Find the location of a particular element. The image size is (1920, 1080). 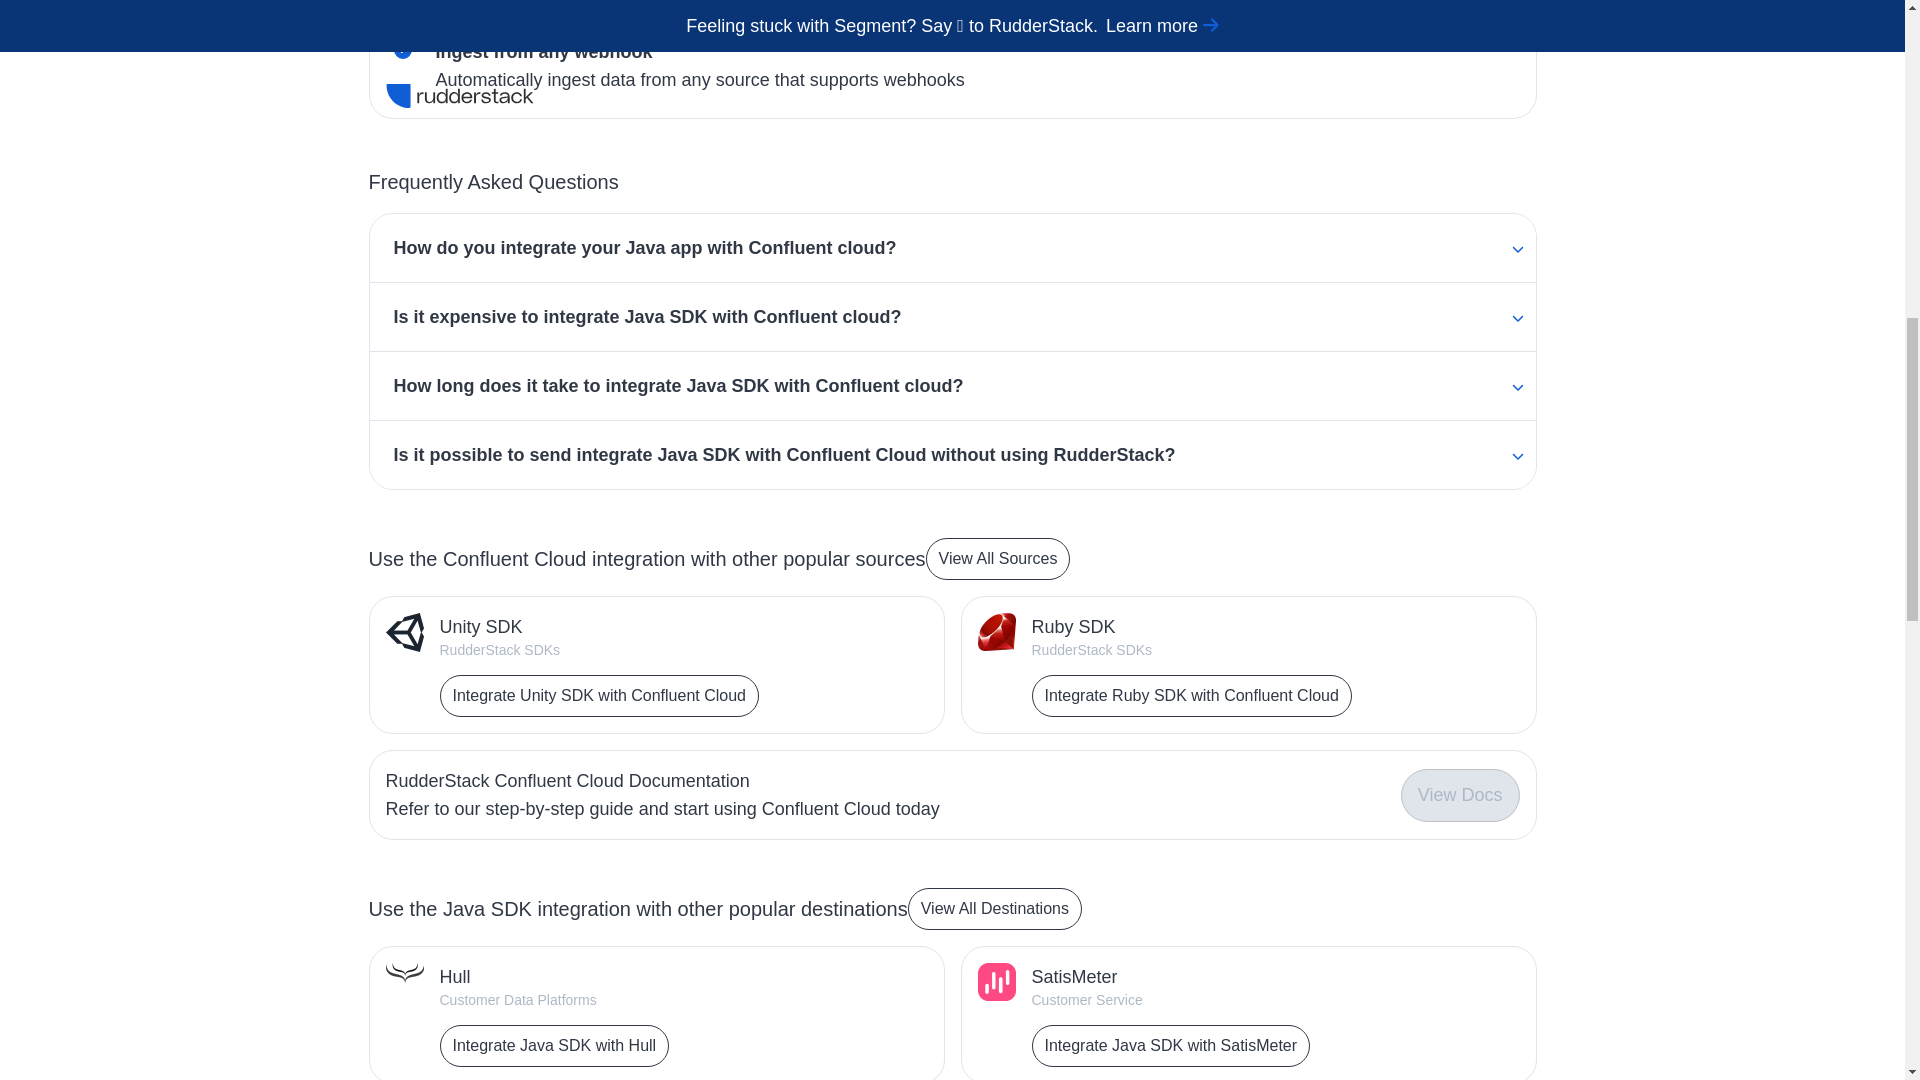

SatisMeter is located at coordinates (1172, 977).